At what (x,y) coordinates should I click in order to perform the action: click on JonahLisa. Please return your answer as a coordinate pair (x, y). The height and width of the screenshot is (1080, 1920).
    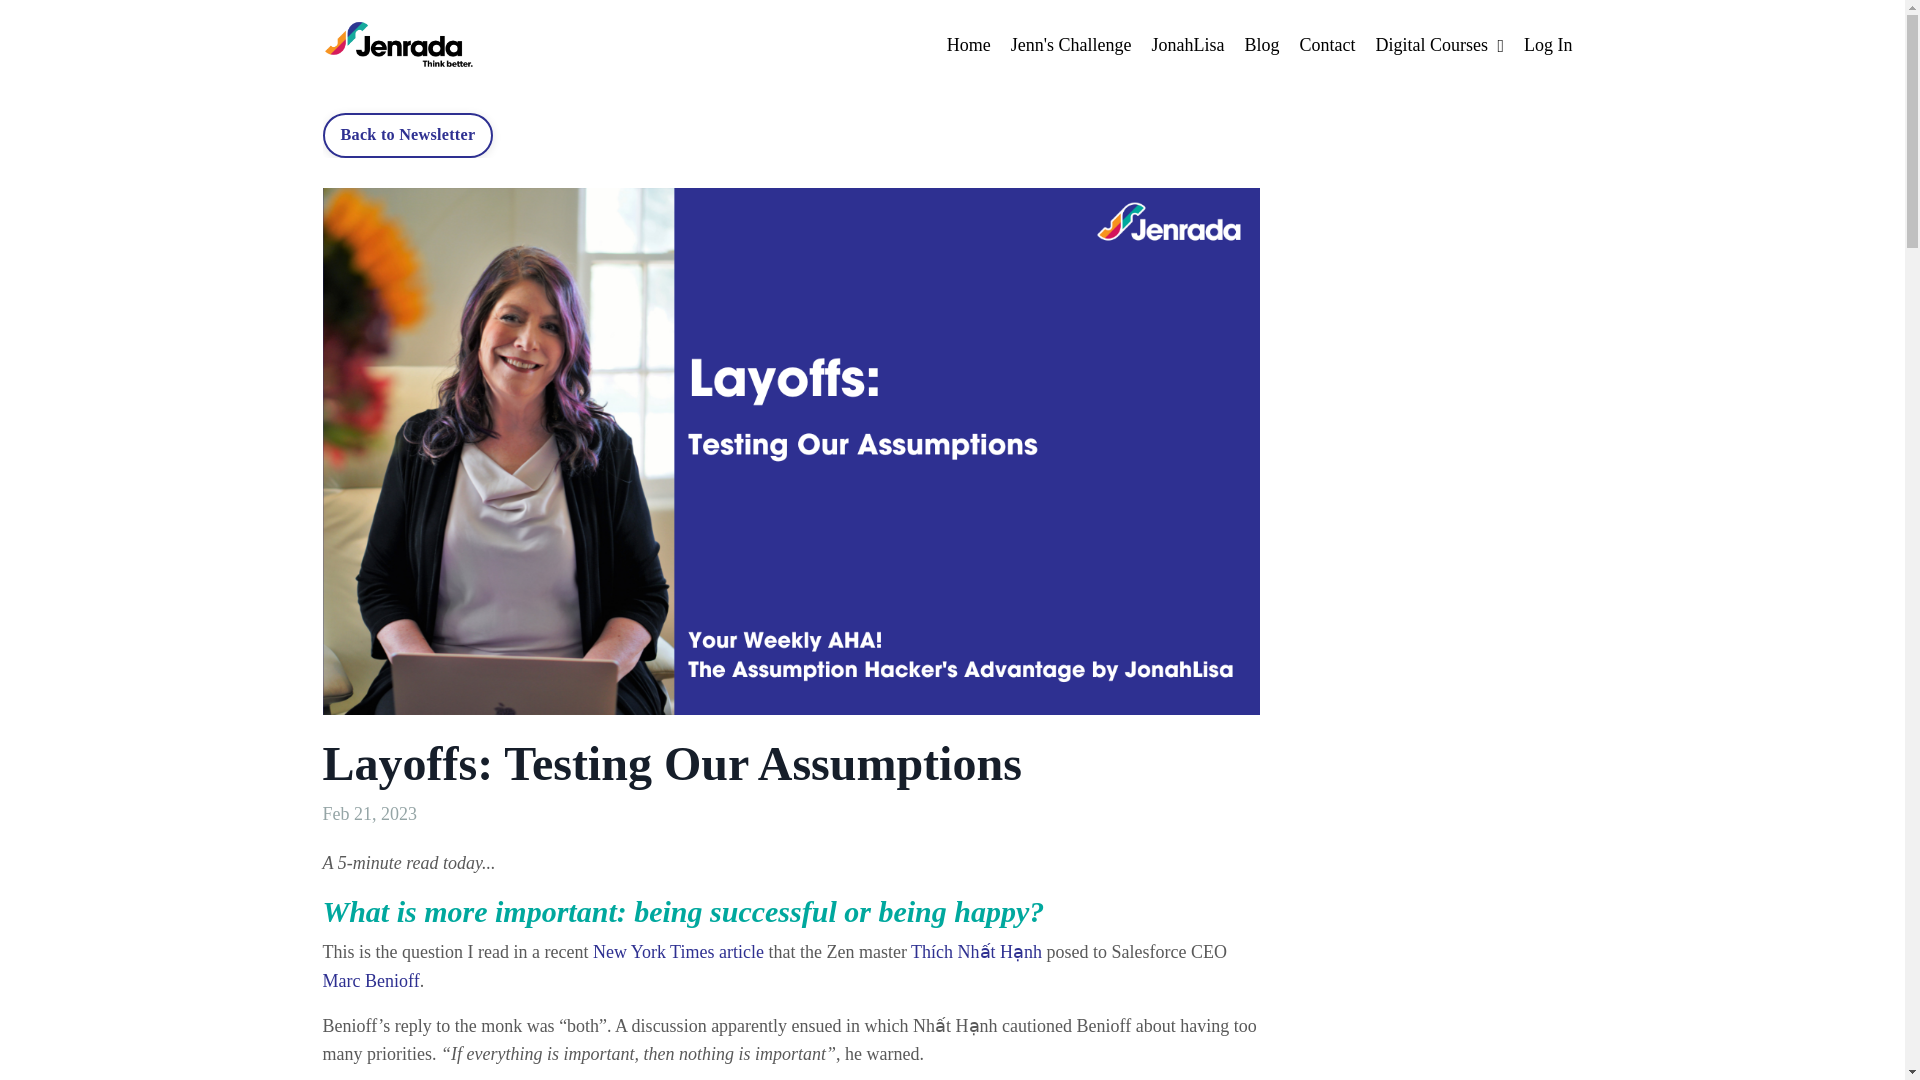
    Looking at the image, I should click on (1187, 46).